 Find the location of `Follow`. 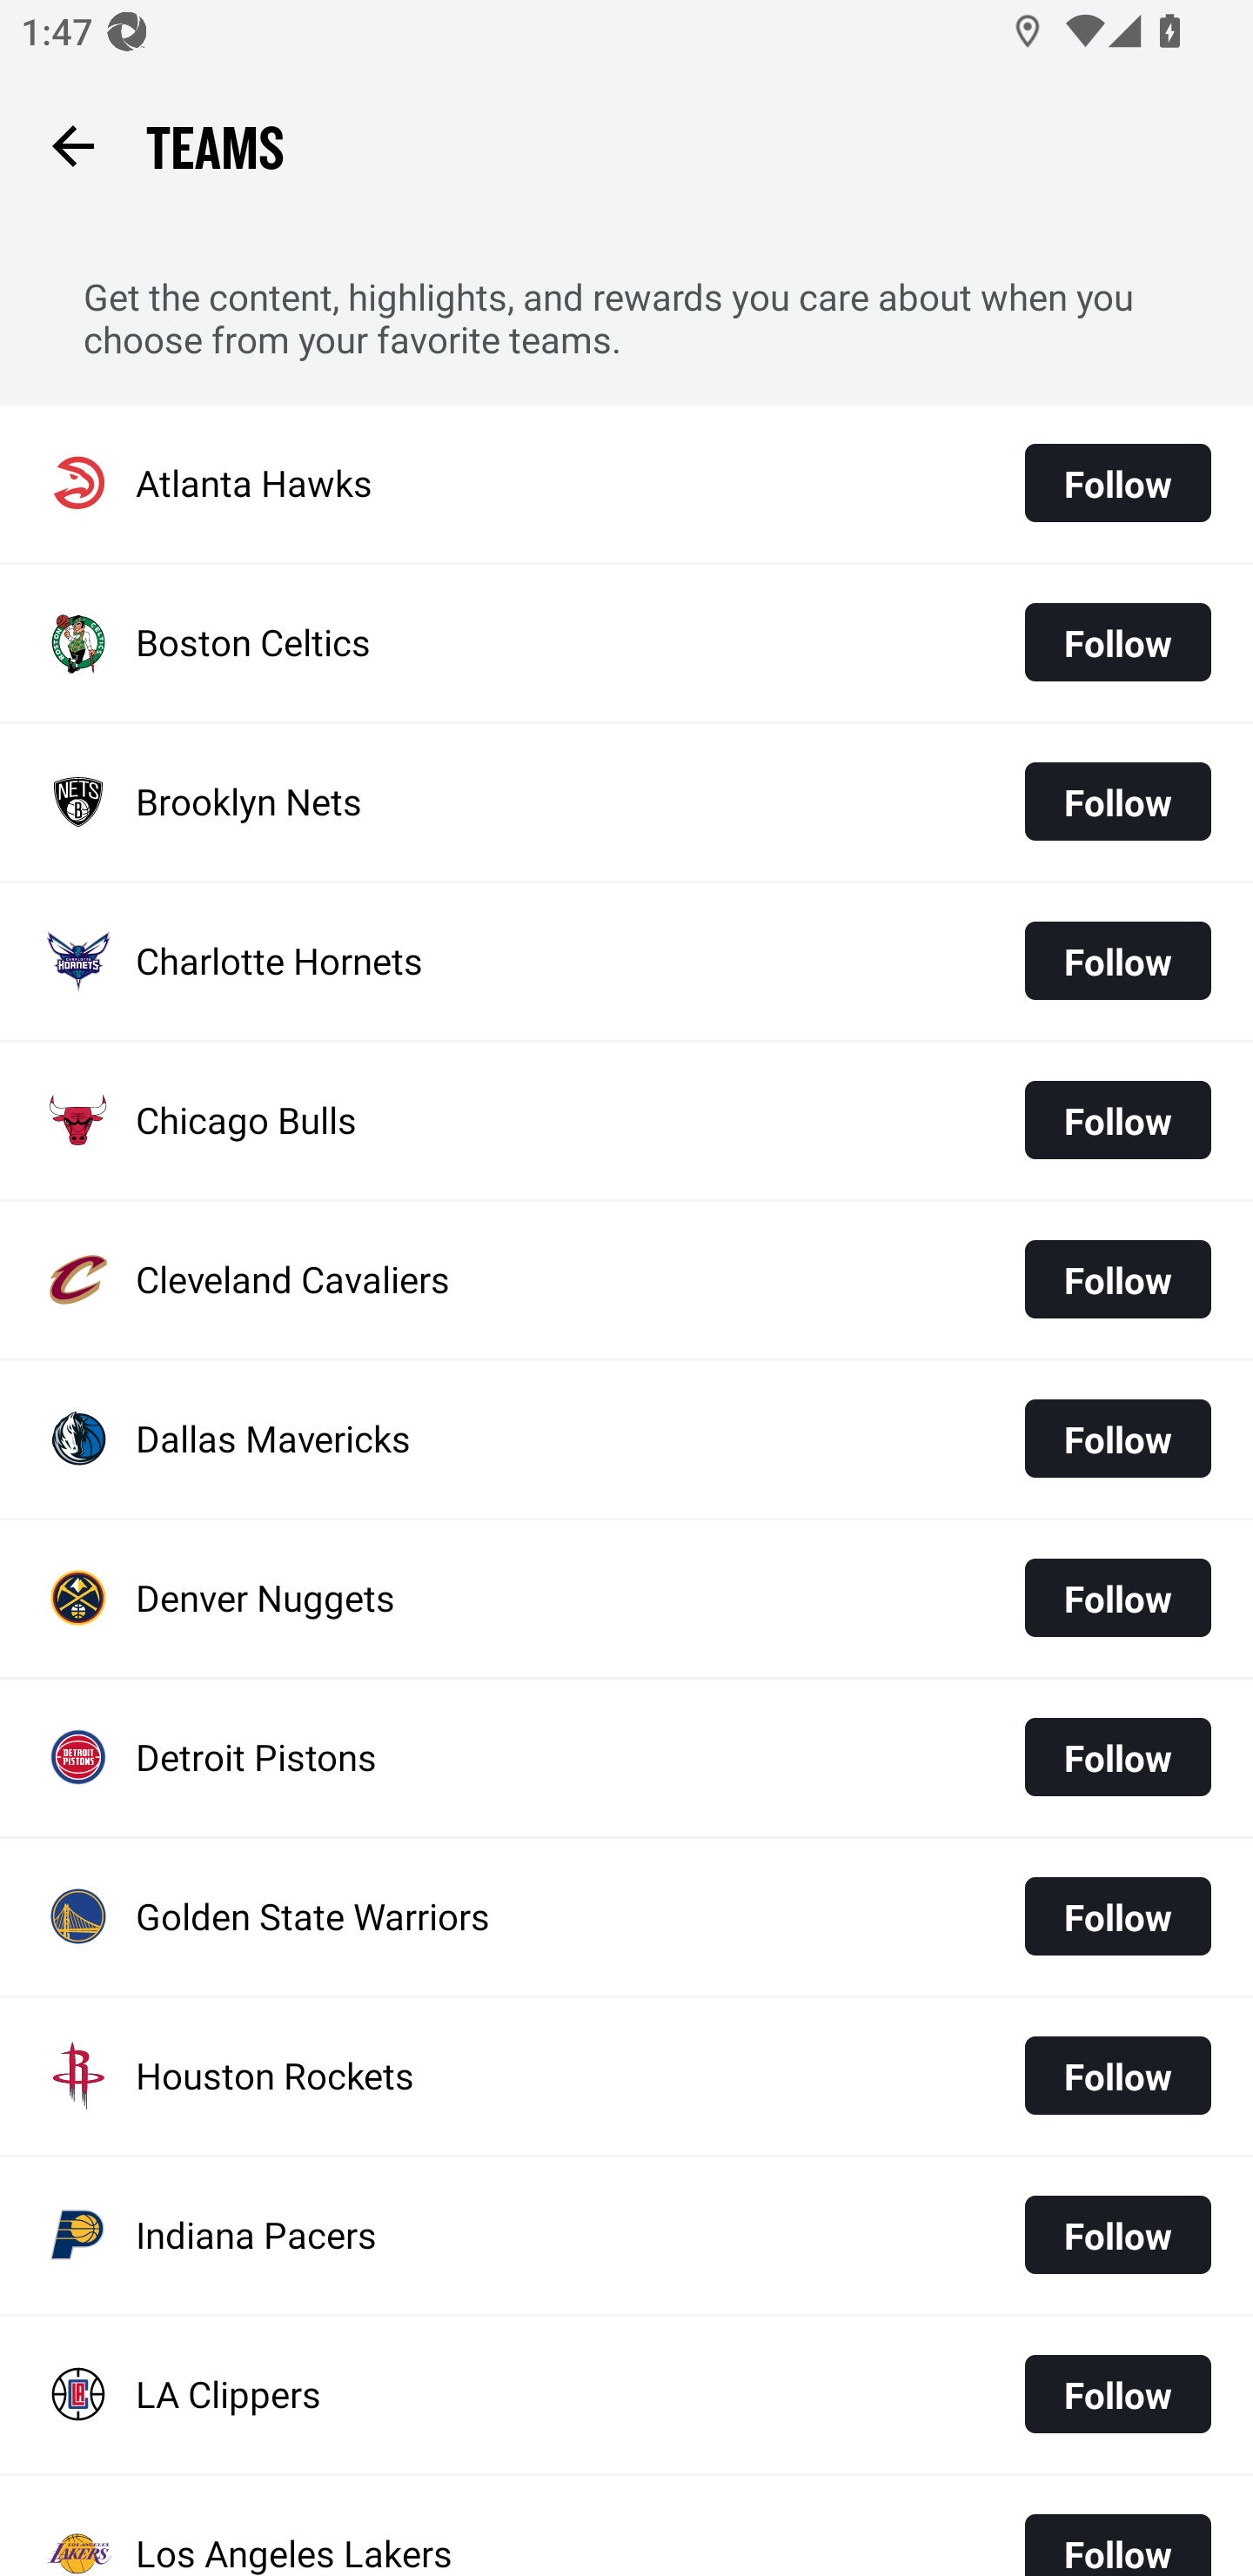

Follow is located at coordinates (1117, 961).